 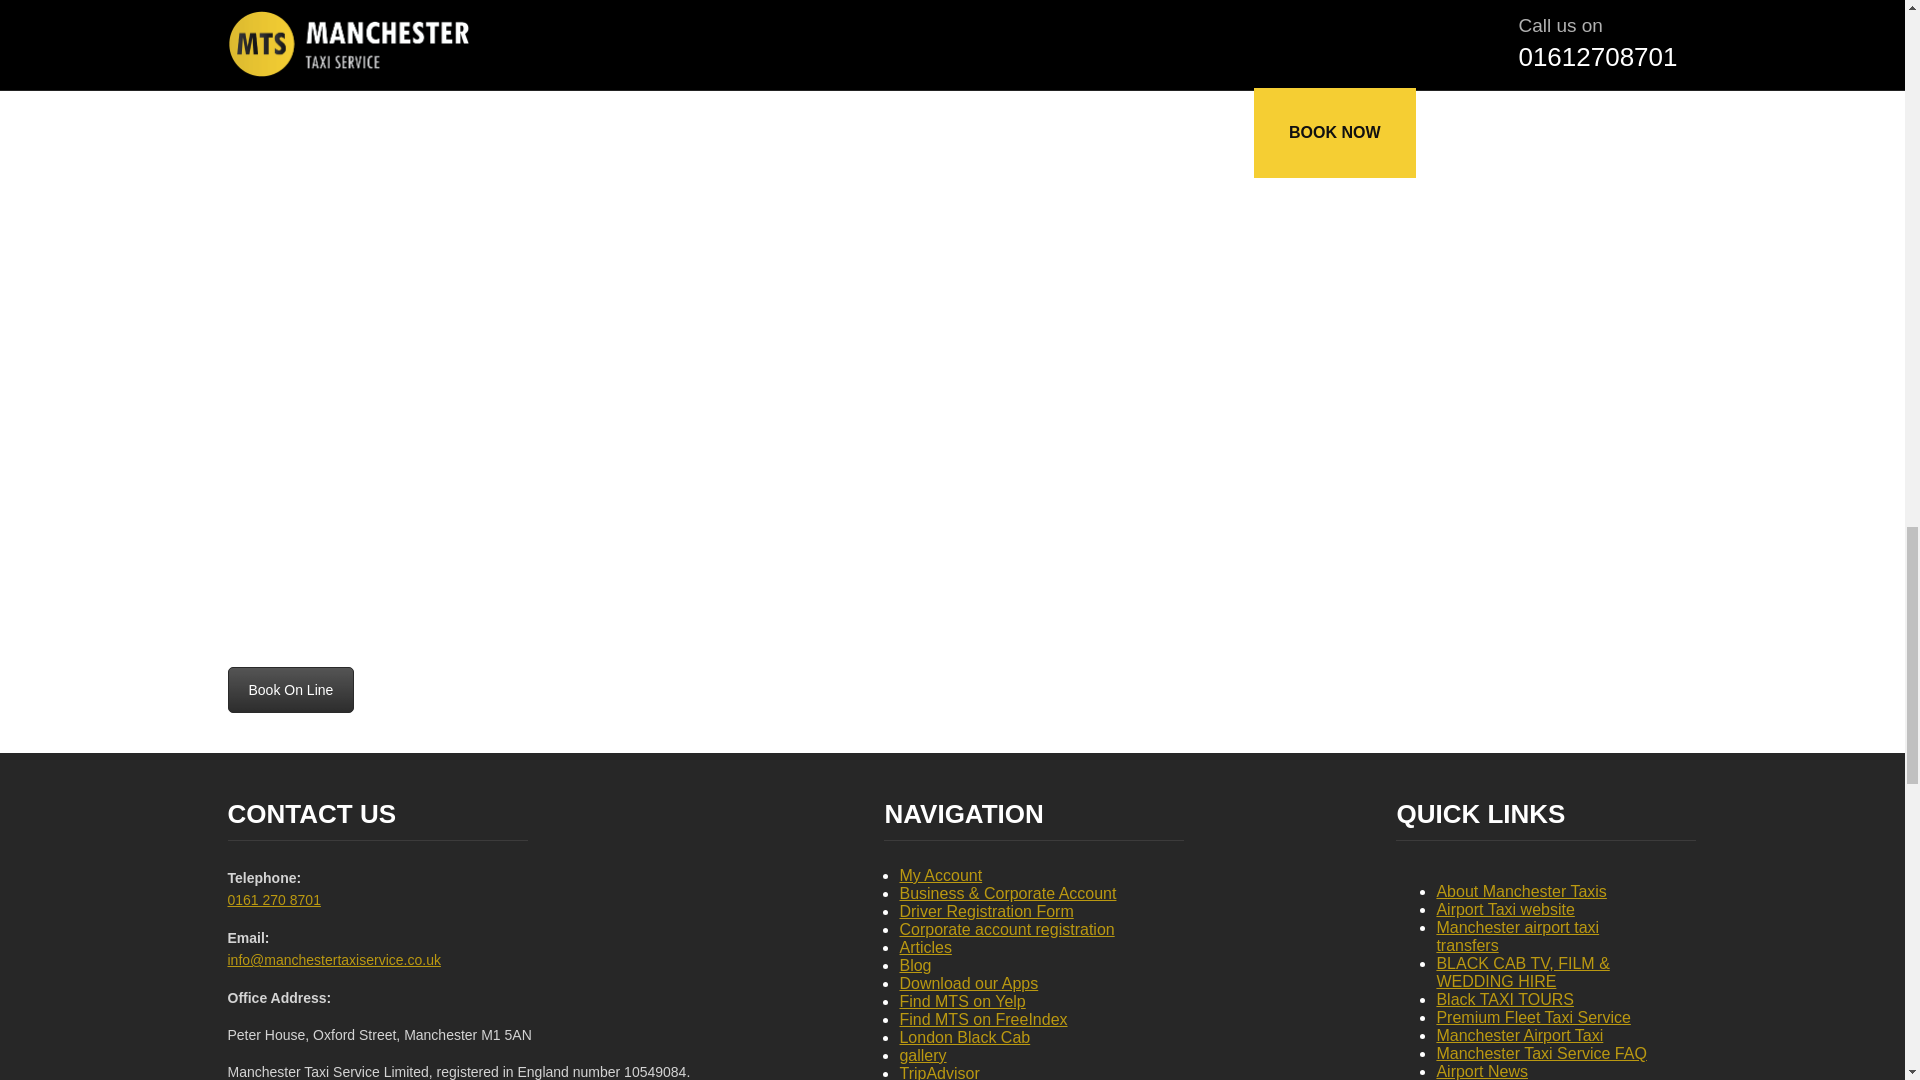 What do you see at coordinates (964, 1038) in the screenshot?
I see `London Black Cab` at bounding box center [964, 1038].